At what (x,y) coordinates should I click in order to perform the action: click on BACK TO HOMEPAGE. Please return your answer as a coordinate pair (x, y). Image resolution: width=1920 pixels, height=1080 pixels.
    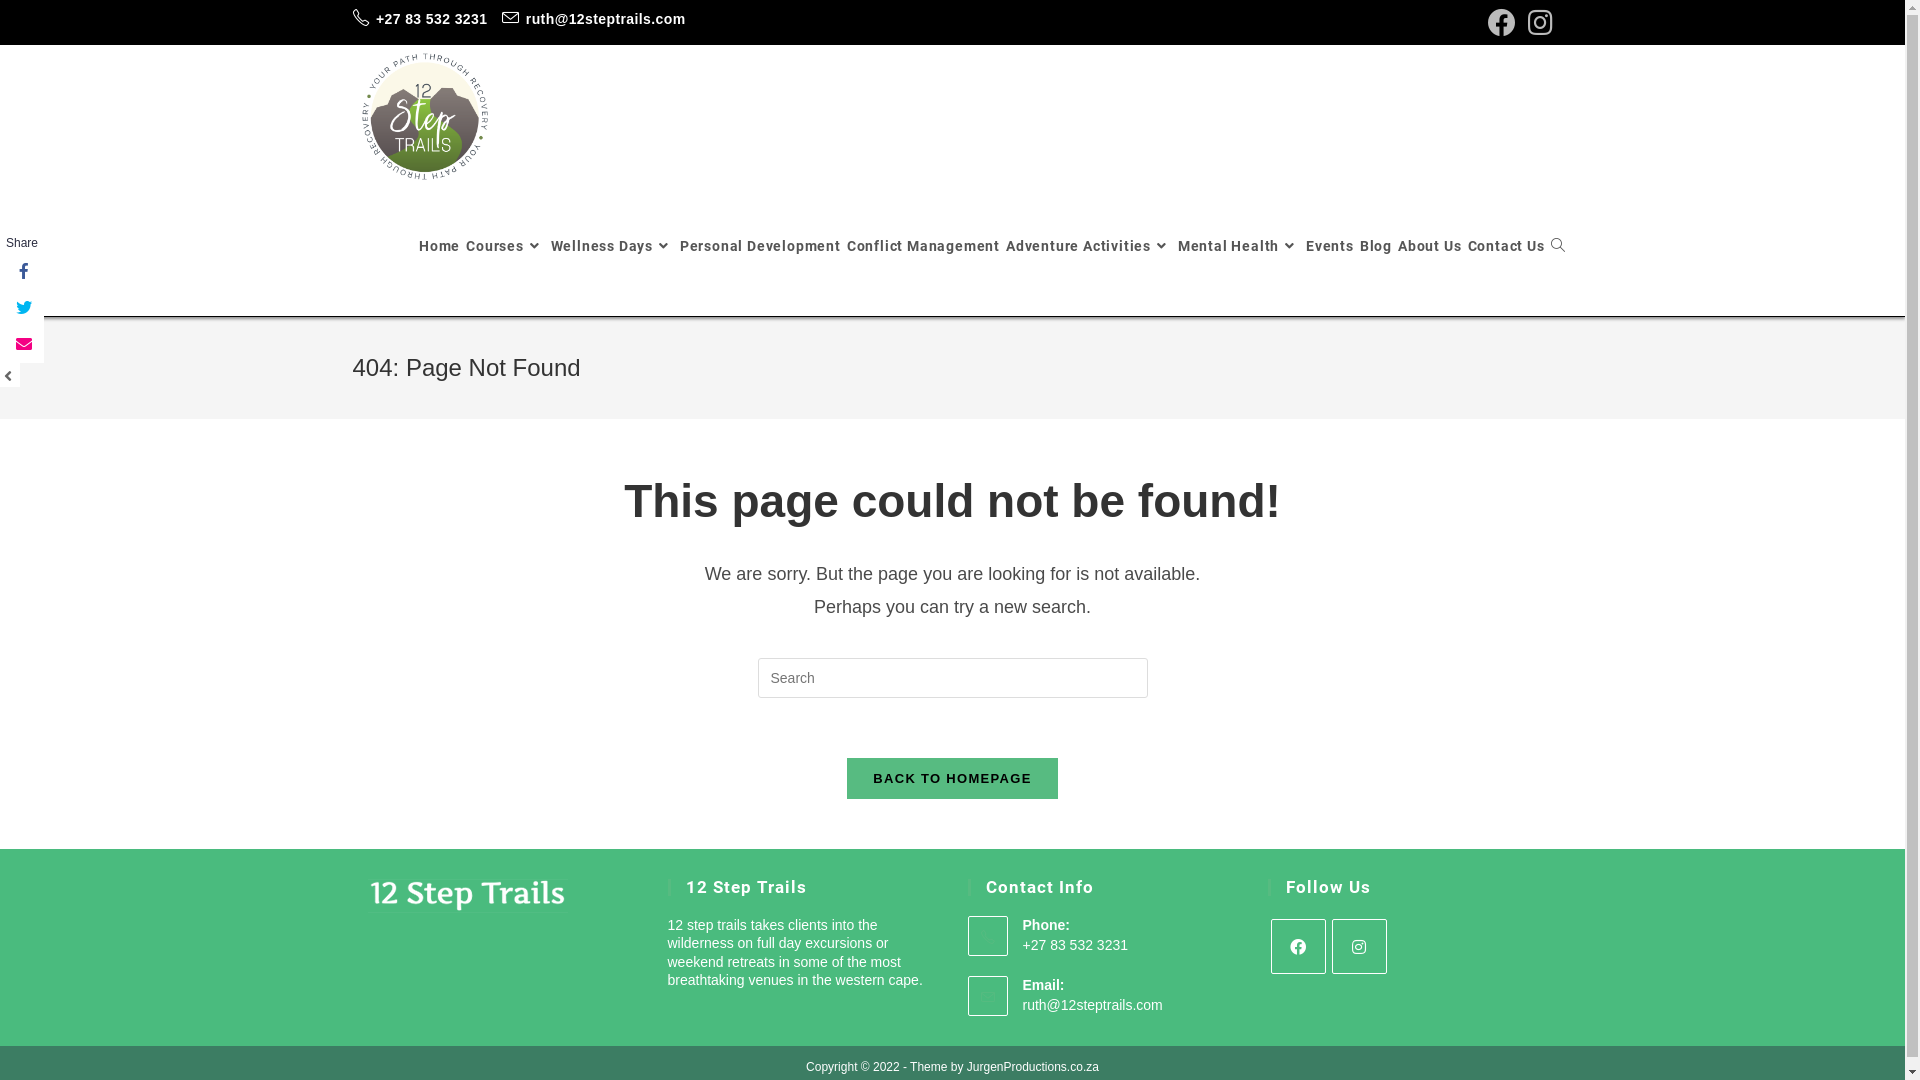
    Looking at the image, I should click on (952, 778).